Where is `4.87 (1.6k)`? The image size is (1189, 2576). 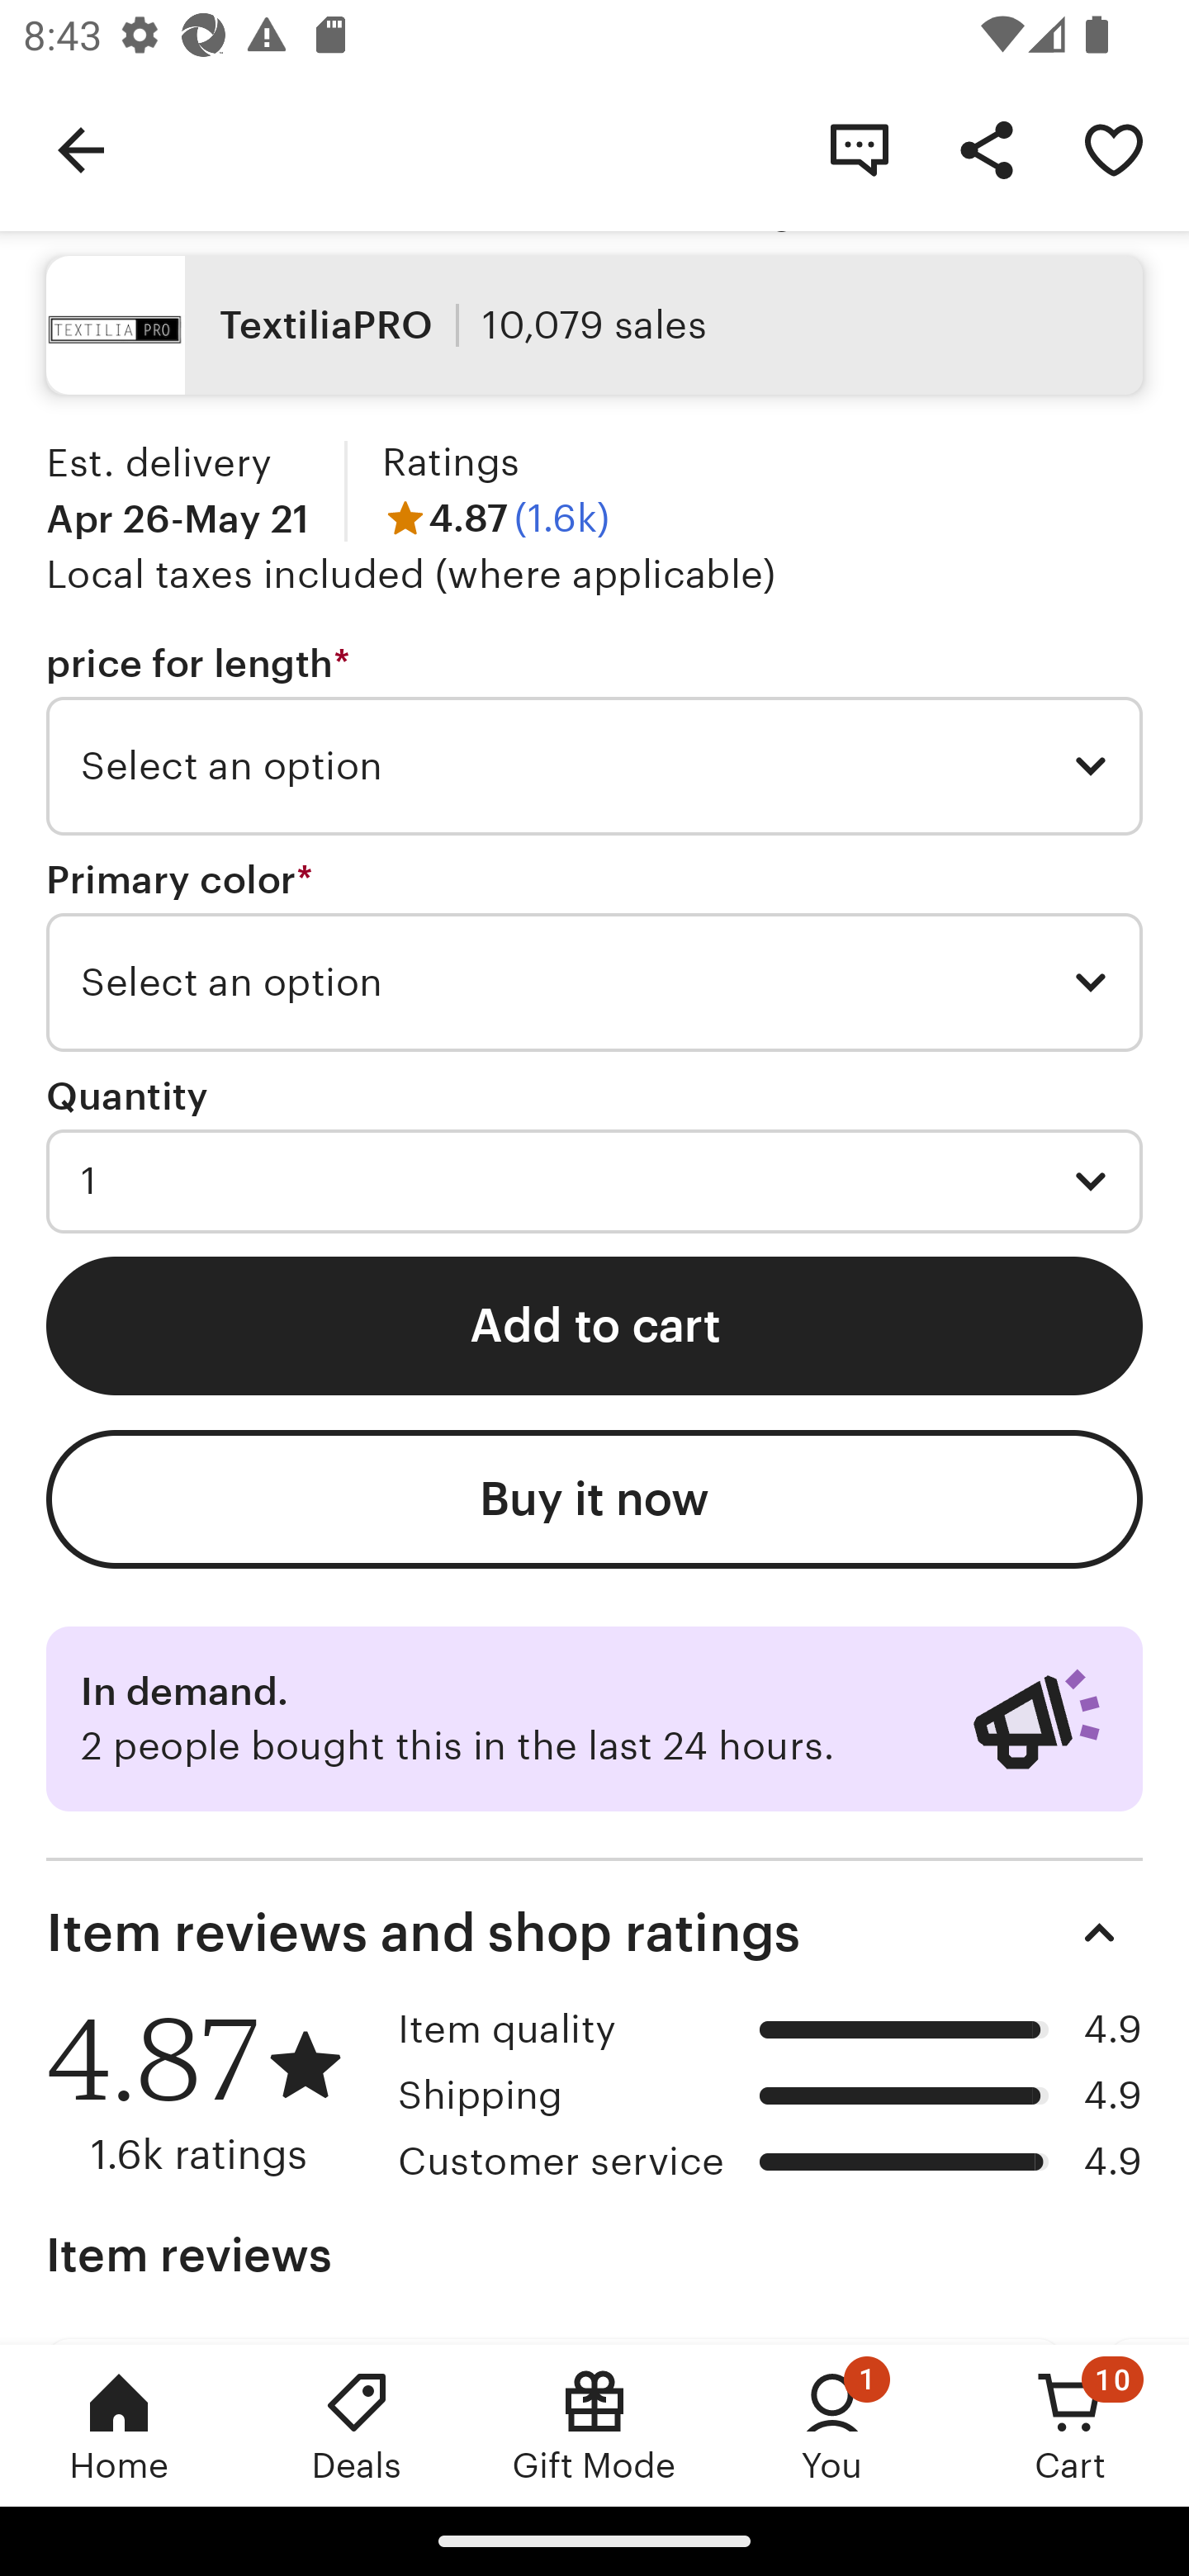
4.87 (1.6k) is located at coordinates (495, 518).